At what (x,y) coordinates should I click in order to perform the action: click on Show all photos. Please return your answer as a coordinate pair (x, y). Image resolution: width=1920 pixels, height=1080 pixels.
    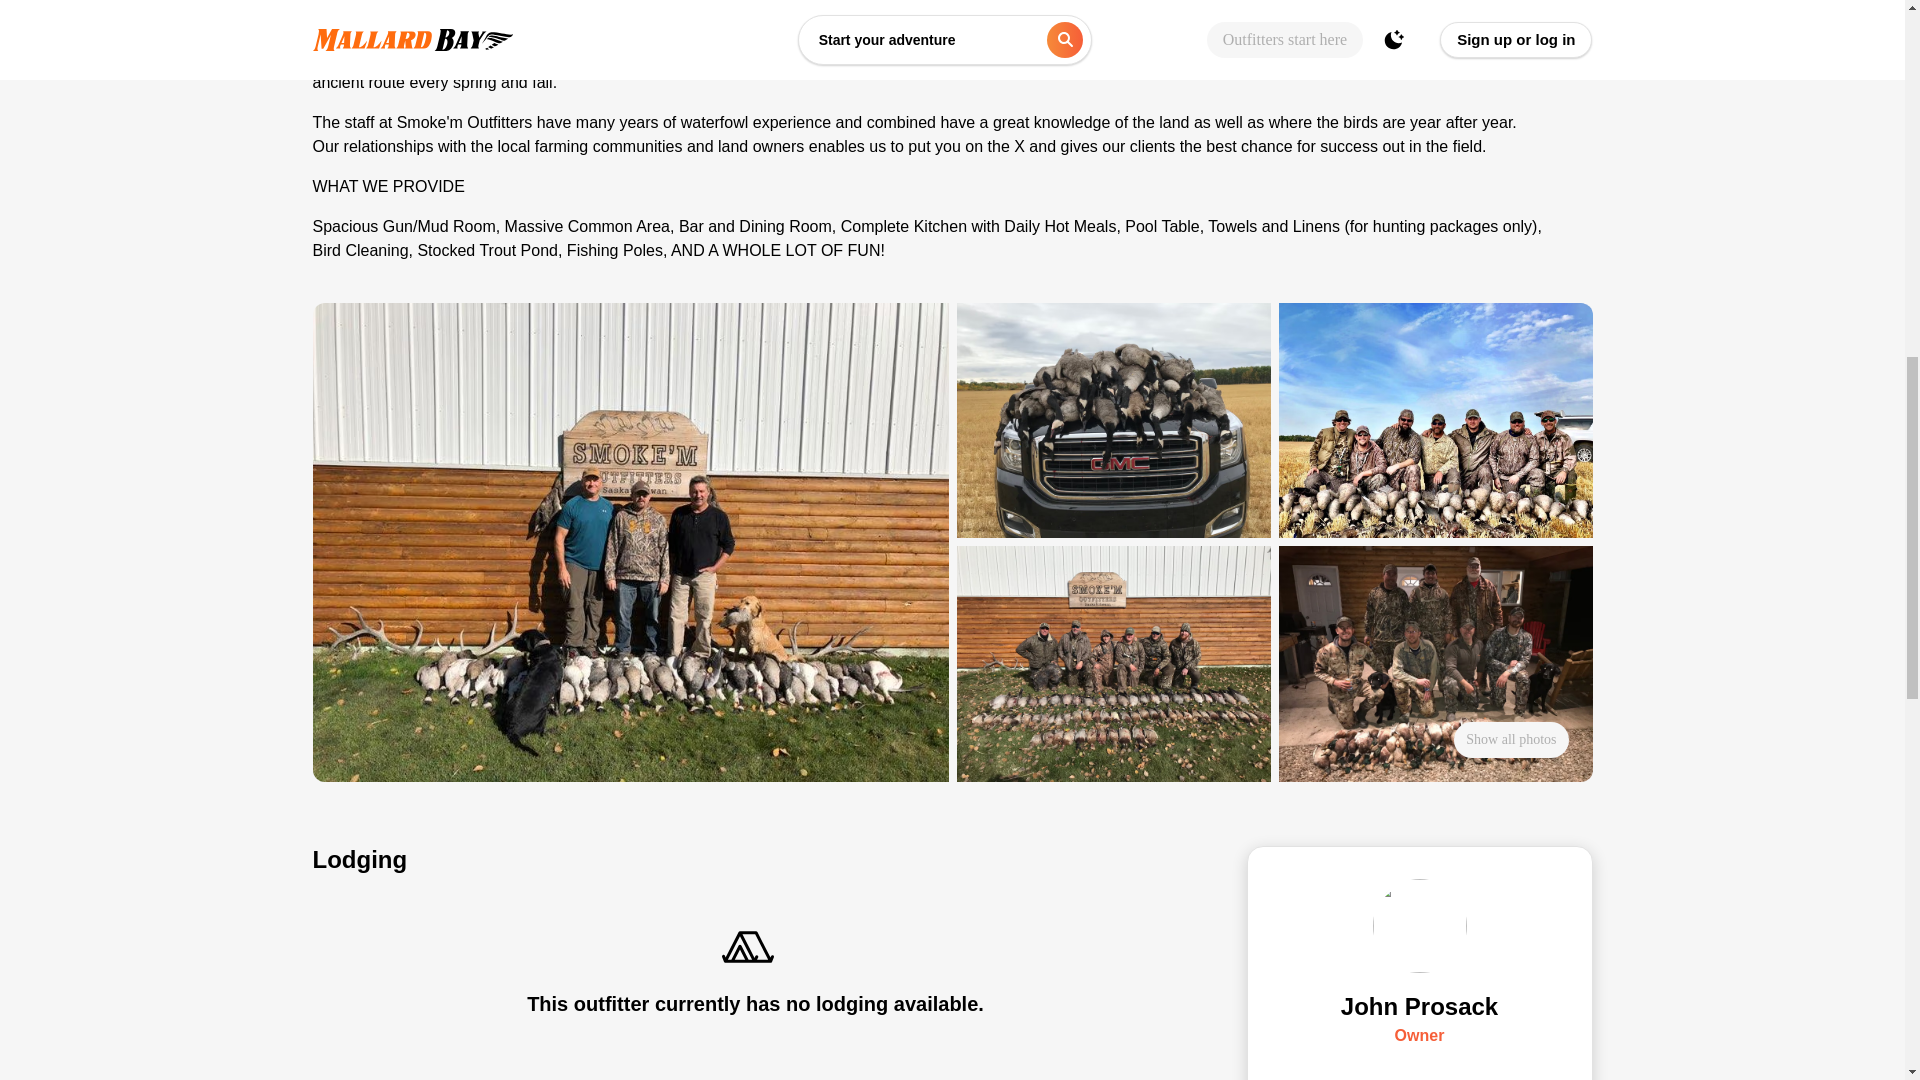
    Looking at the image, I should click on (1510, 740).